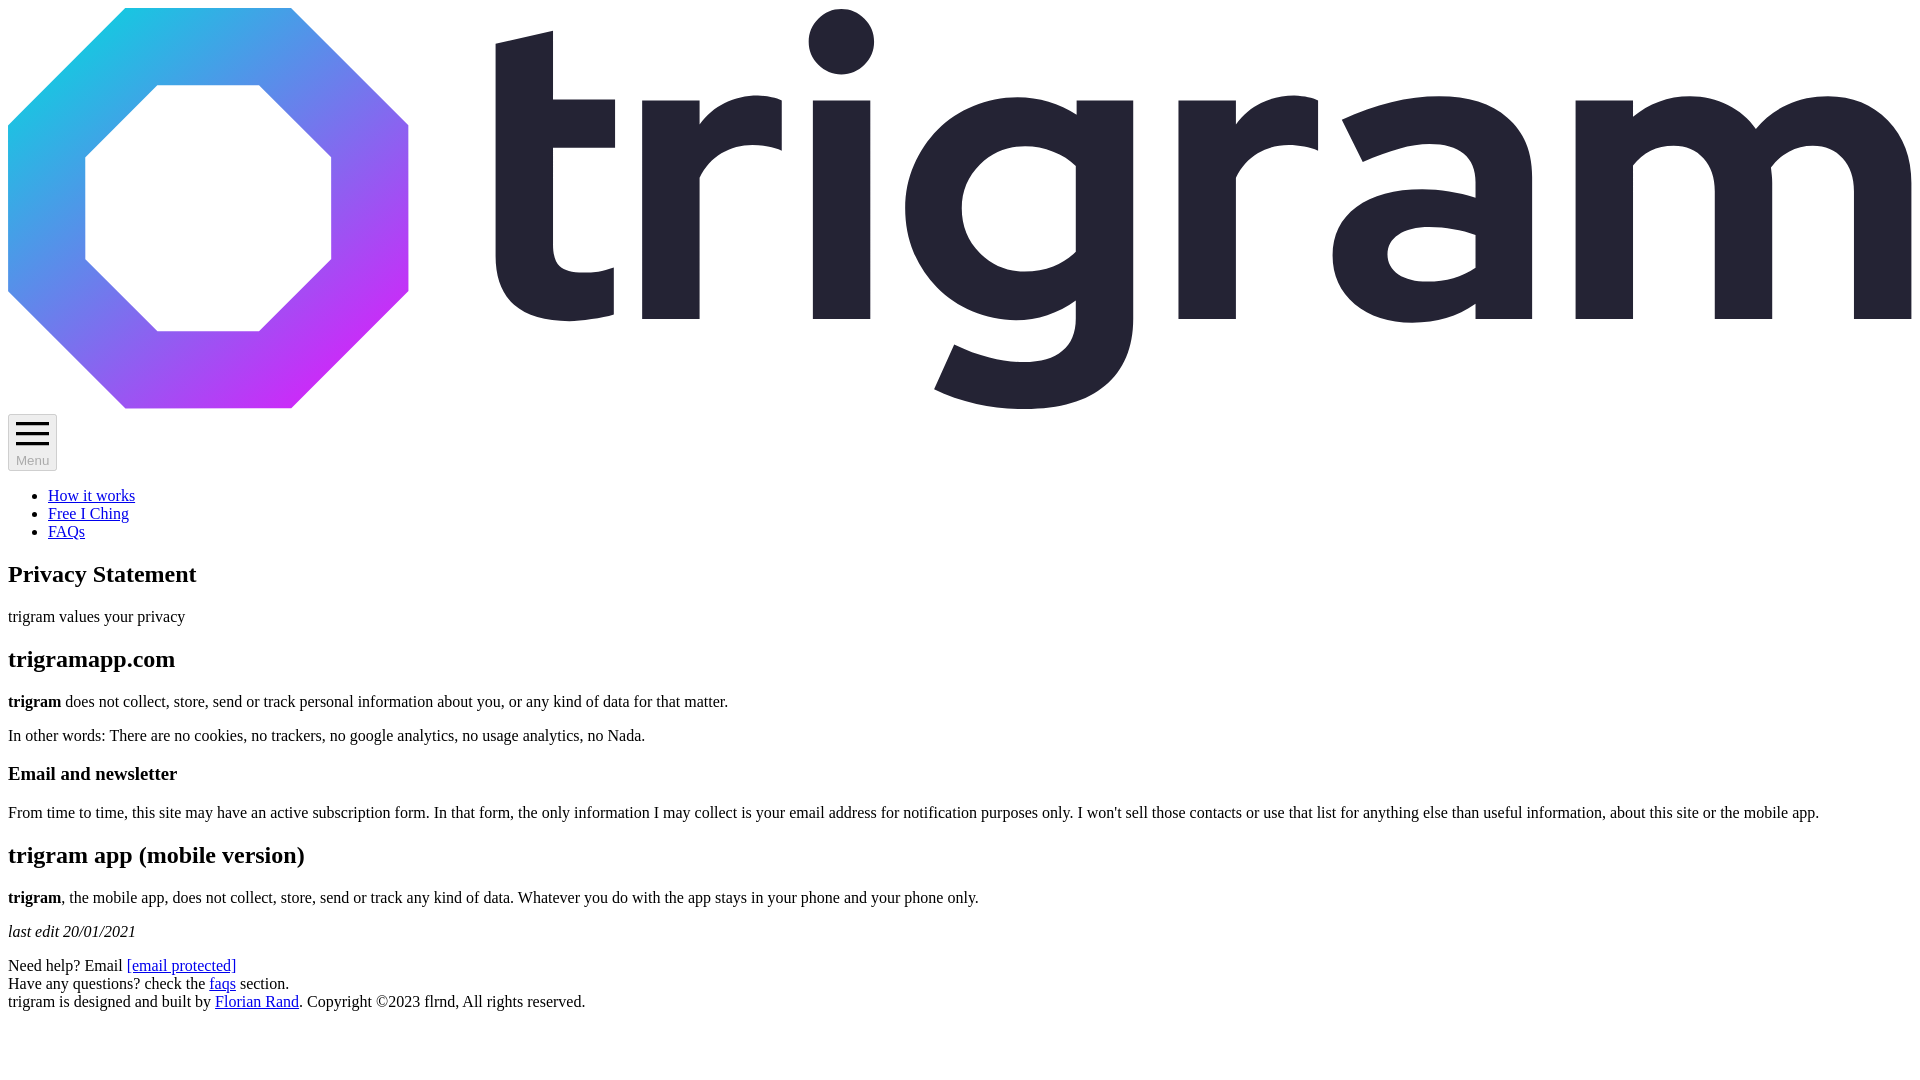 The image size is (1920, 1080). Describe the element at coordinates (88, 513) in the screenshot. I see `Free I Ching` at that location.